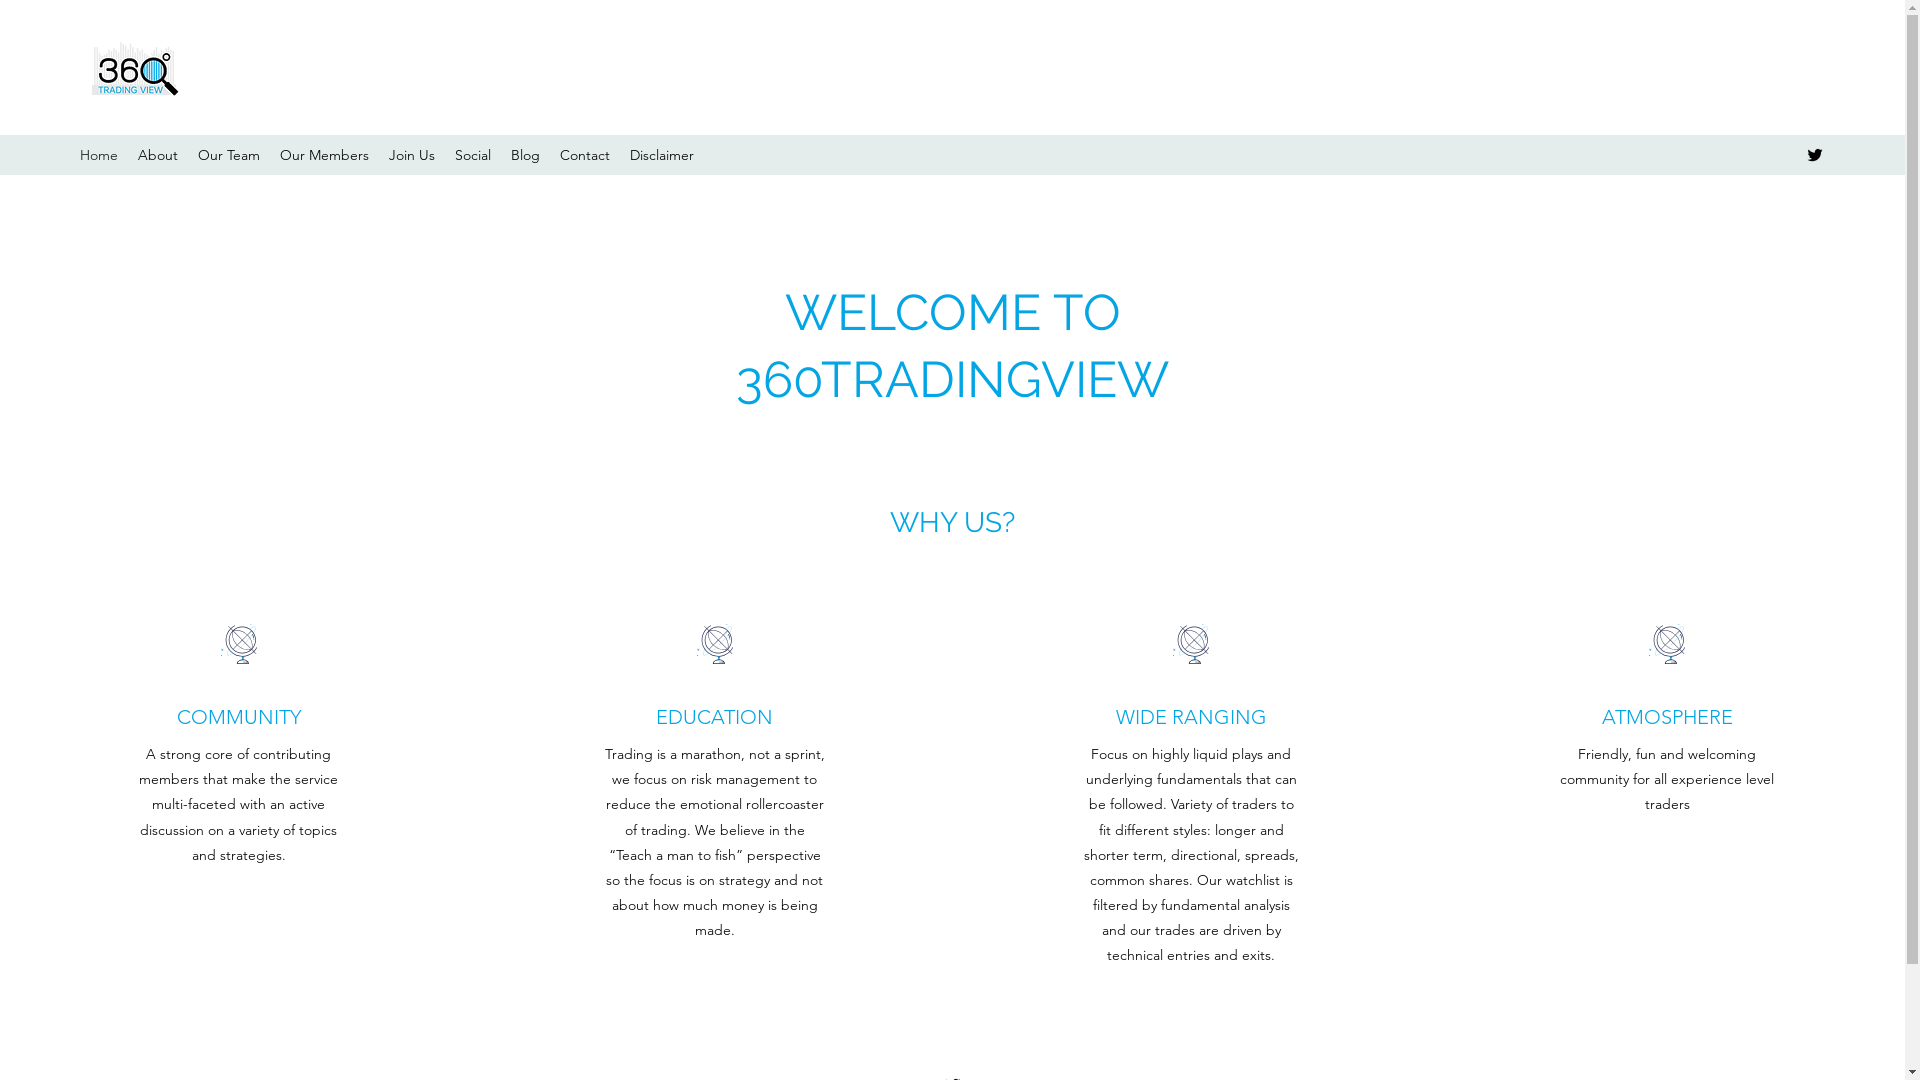 This screenshot has height=1080, width=1920. Describe the element at coordinates (99, 155) in the screenshot. I see `Home` at that location.